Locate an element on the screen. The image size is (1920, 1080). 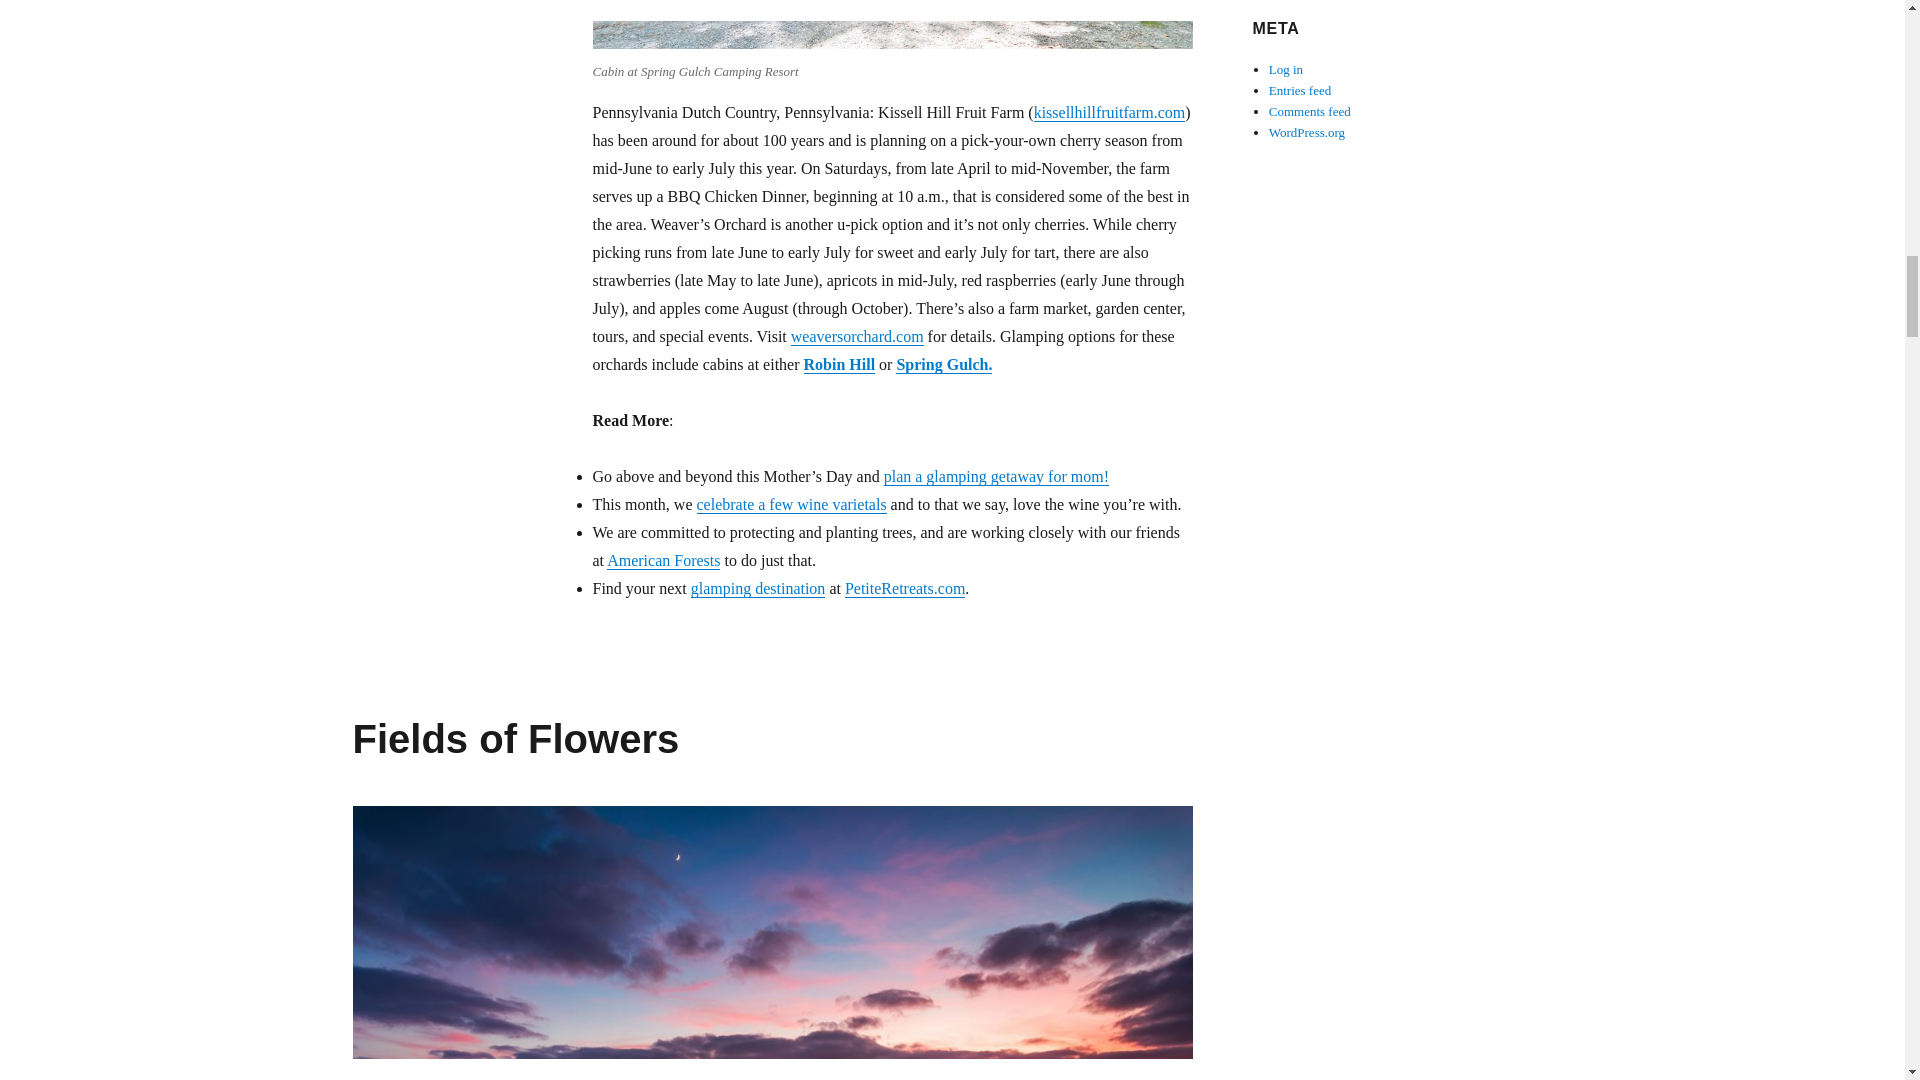
kissellhillfruitfarm.com is located at coordinates (1110, 112).